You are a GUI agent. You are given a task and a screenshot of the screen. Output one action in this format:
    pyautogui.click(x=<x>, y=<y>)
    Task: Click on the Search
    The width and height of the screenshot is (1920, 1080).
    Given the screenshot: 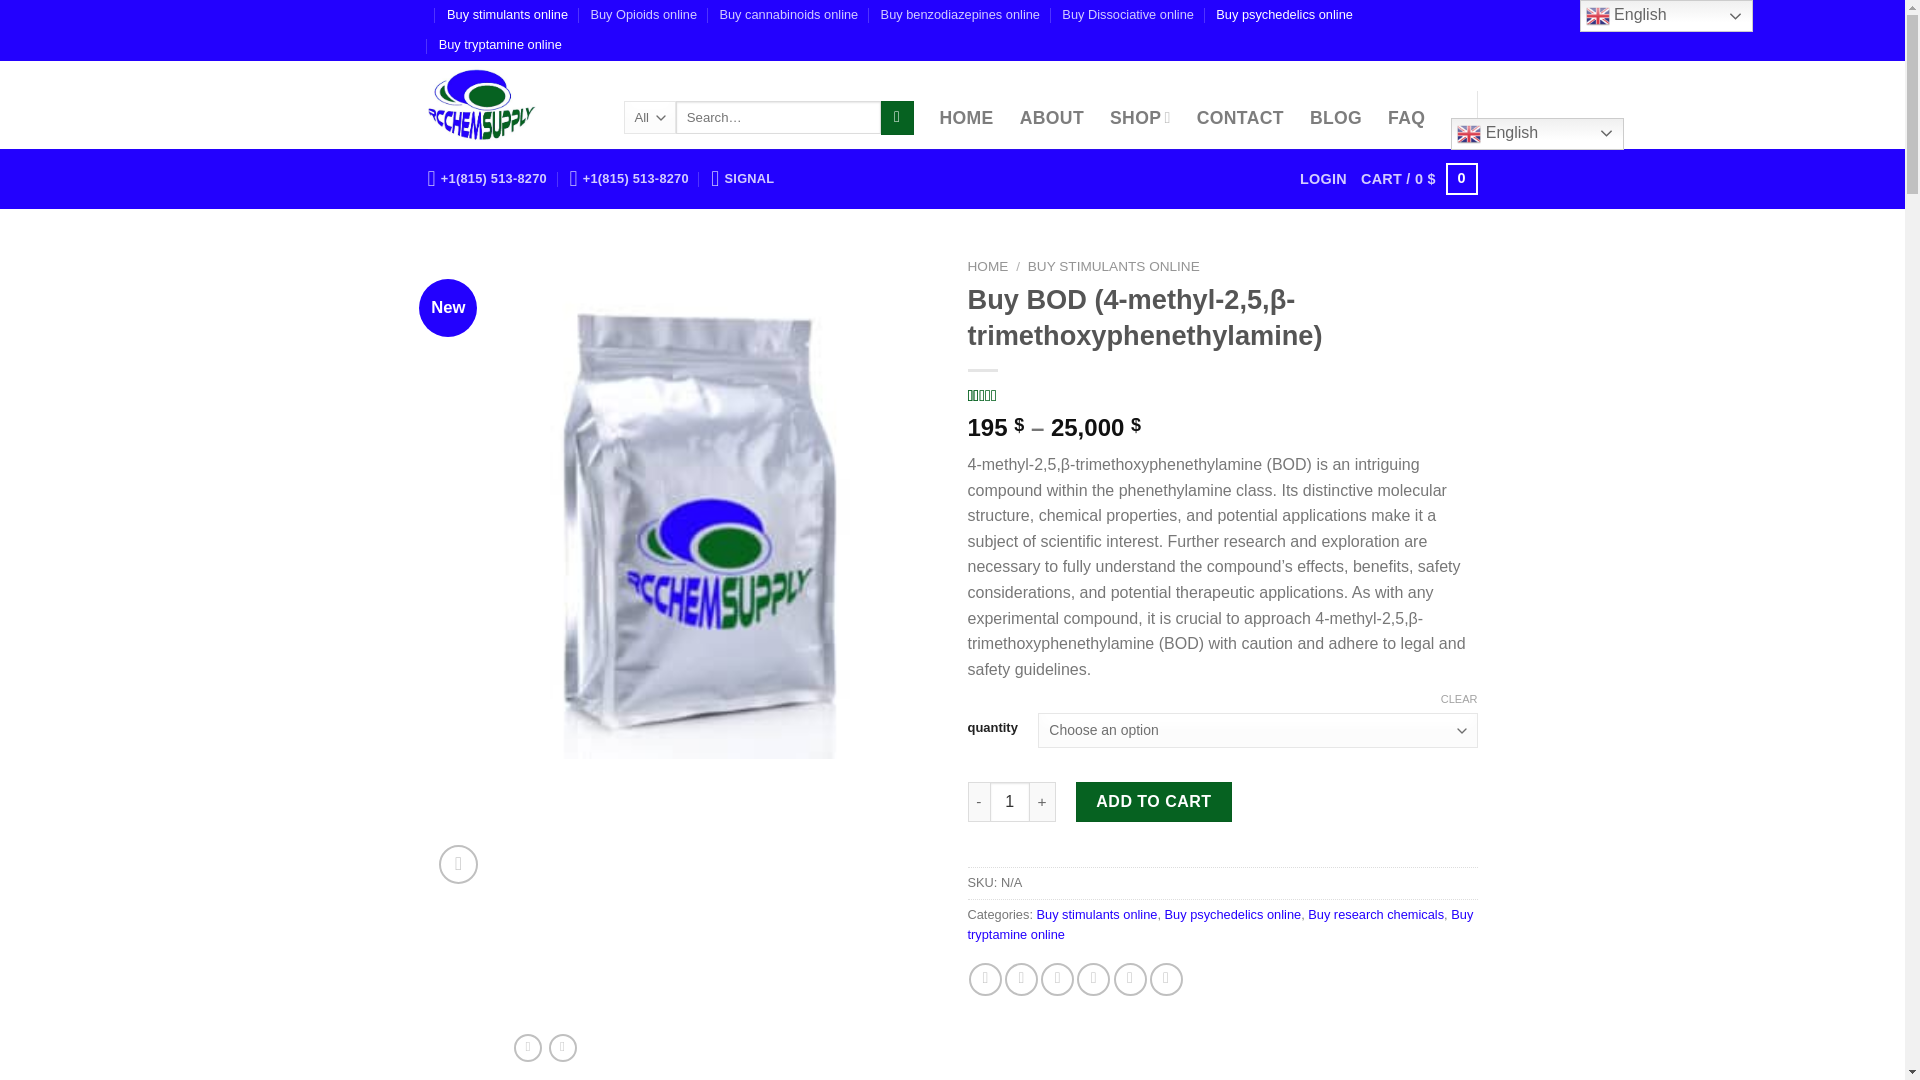 What is the action you would take?
    pyautogui.click(x=897, y=118)
    